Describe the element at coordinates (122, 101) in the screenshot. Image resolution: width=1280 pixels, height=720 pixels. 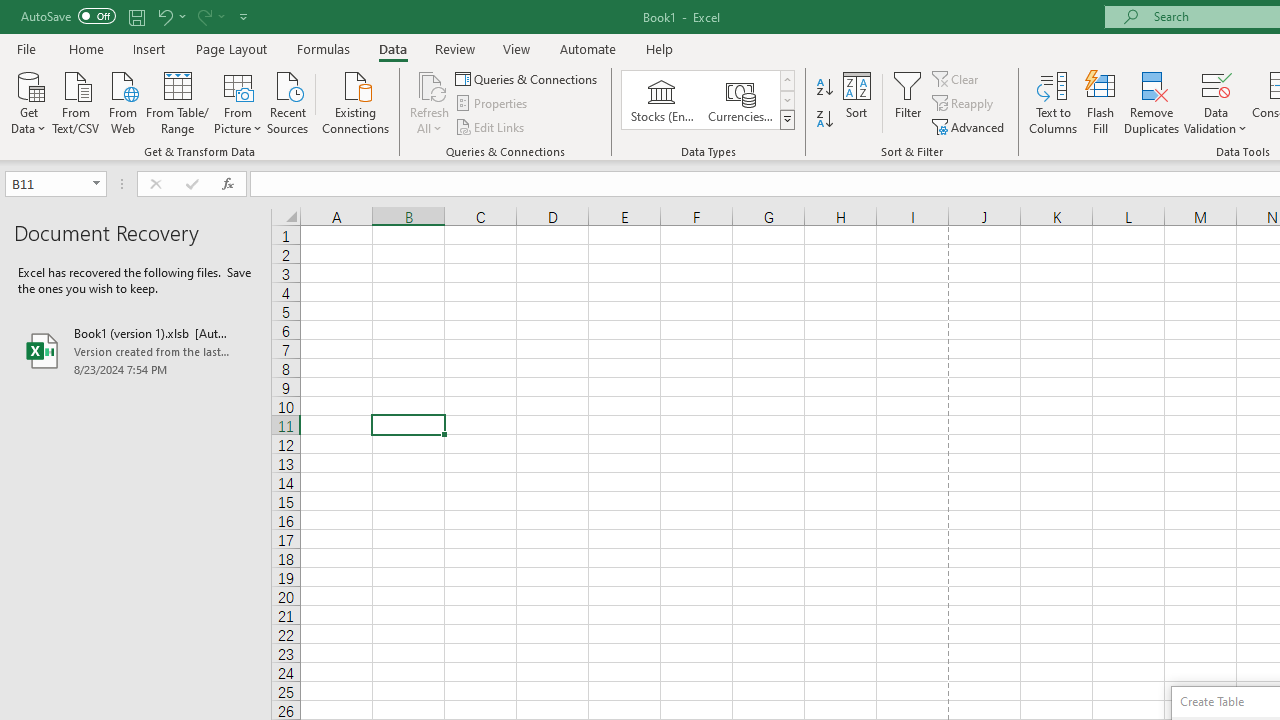
I see `From Web` at that location.